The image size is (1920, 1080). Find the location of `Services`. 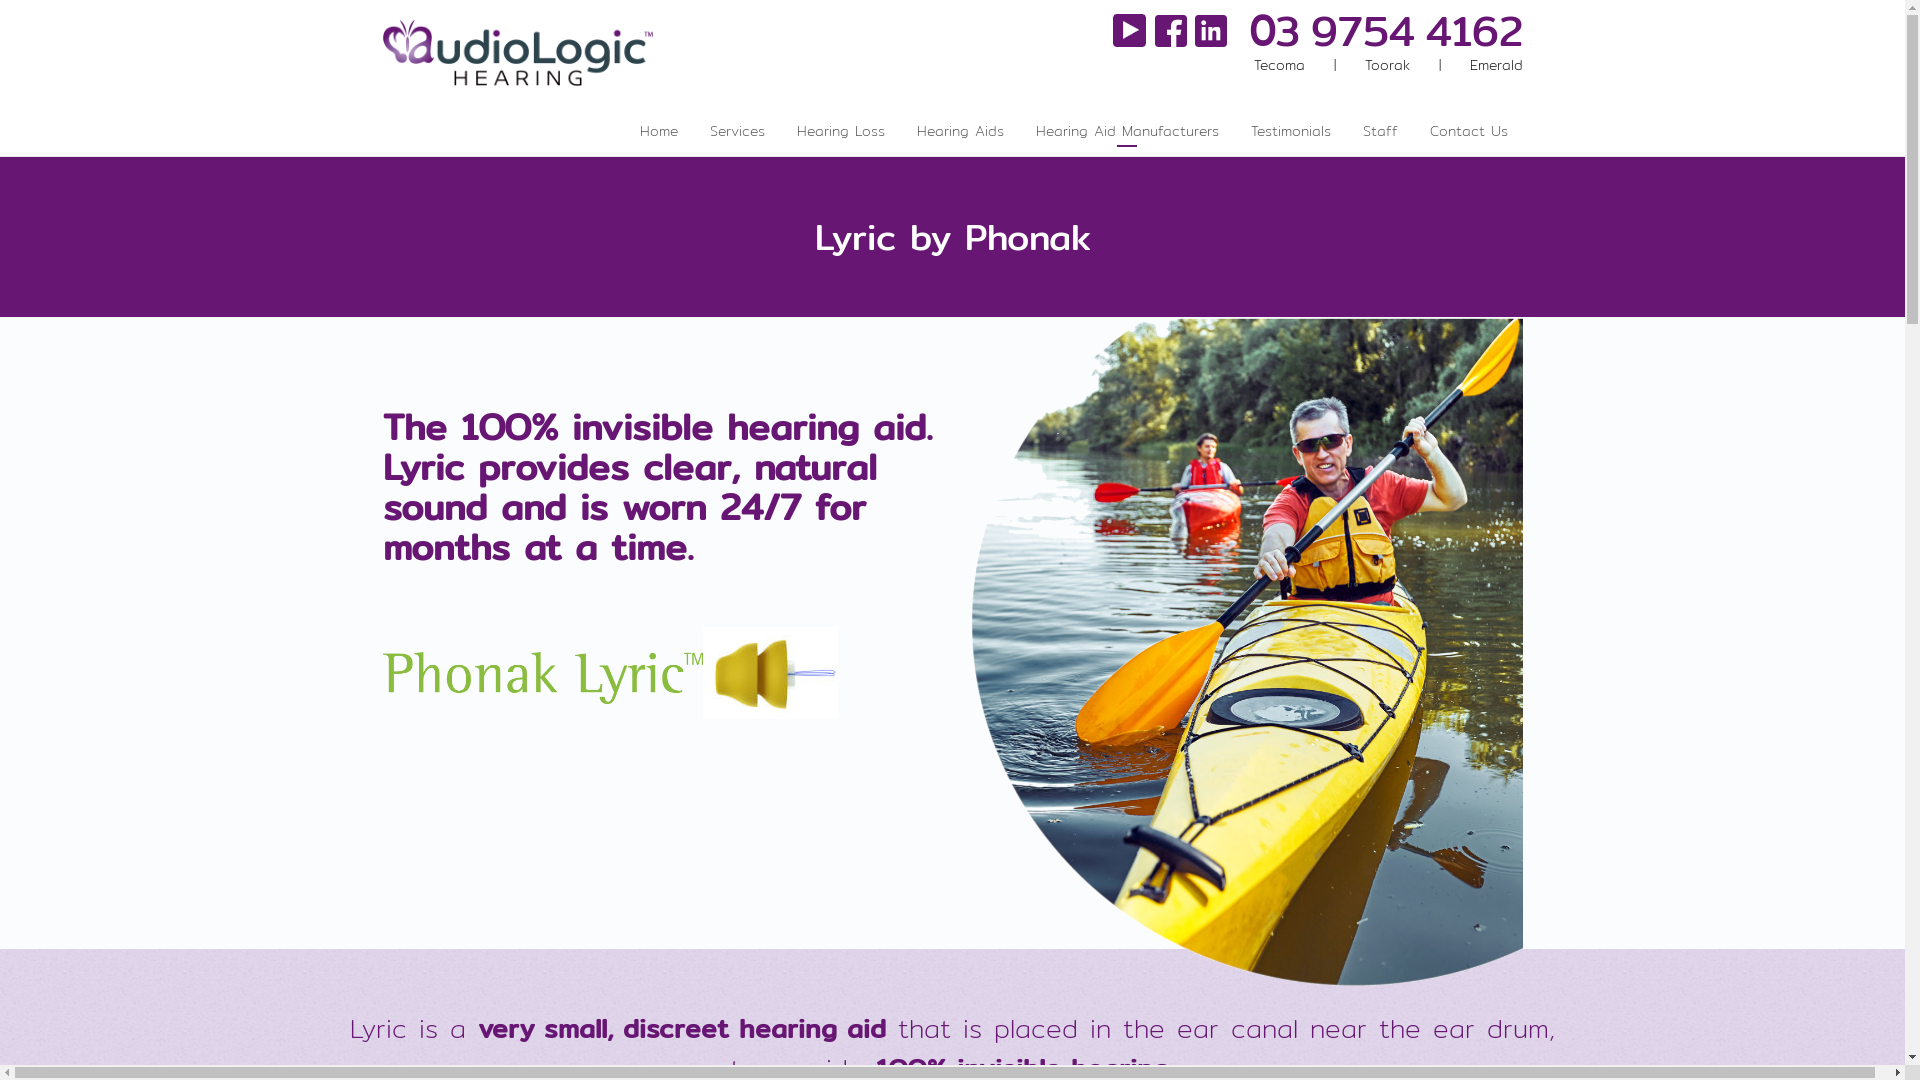

Services is located at coordinates (736, 130).